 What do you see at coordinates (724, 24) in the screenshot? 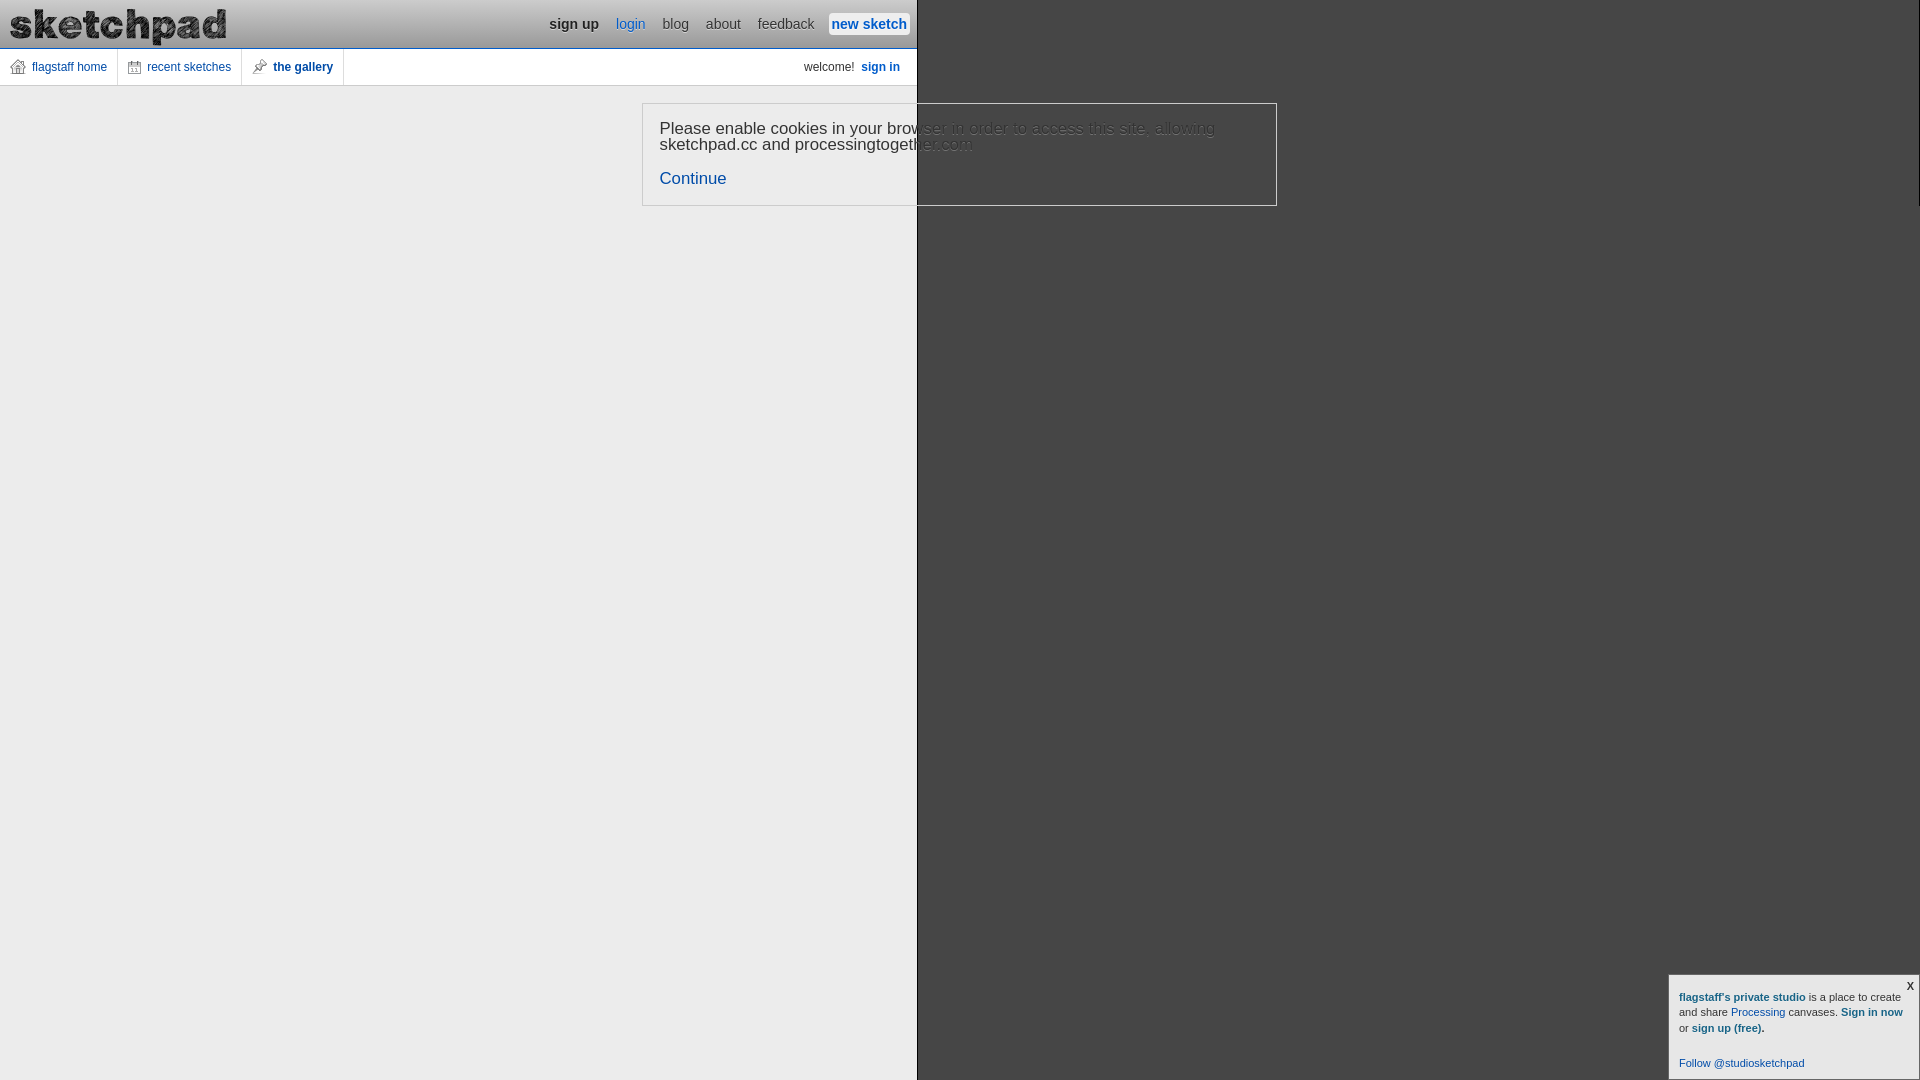
I see `about` at bounding box center [724, 24].